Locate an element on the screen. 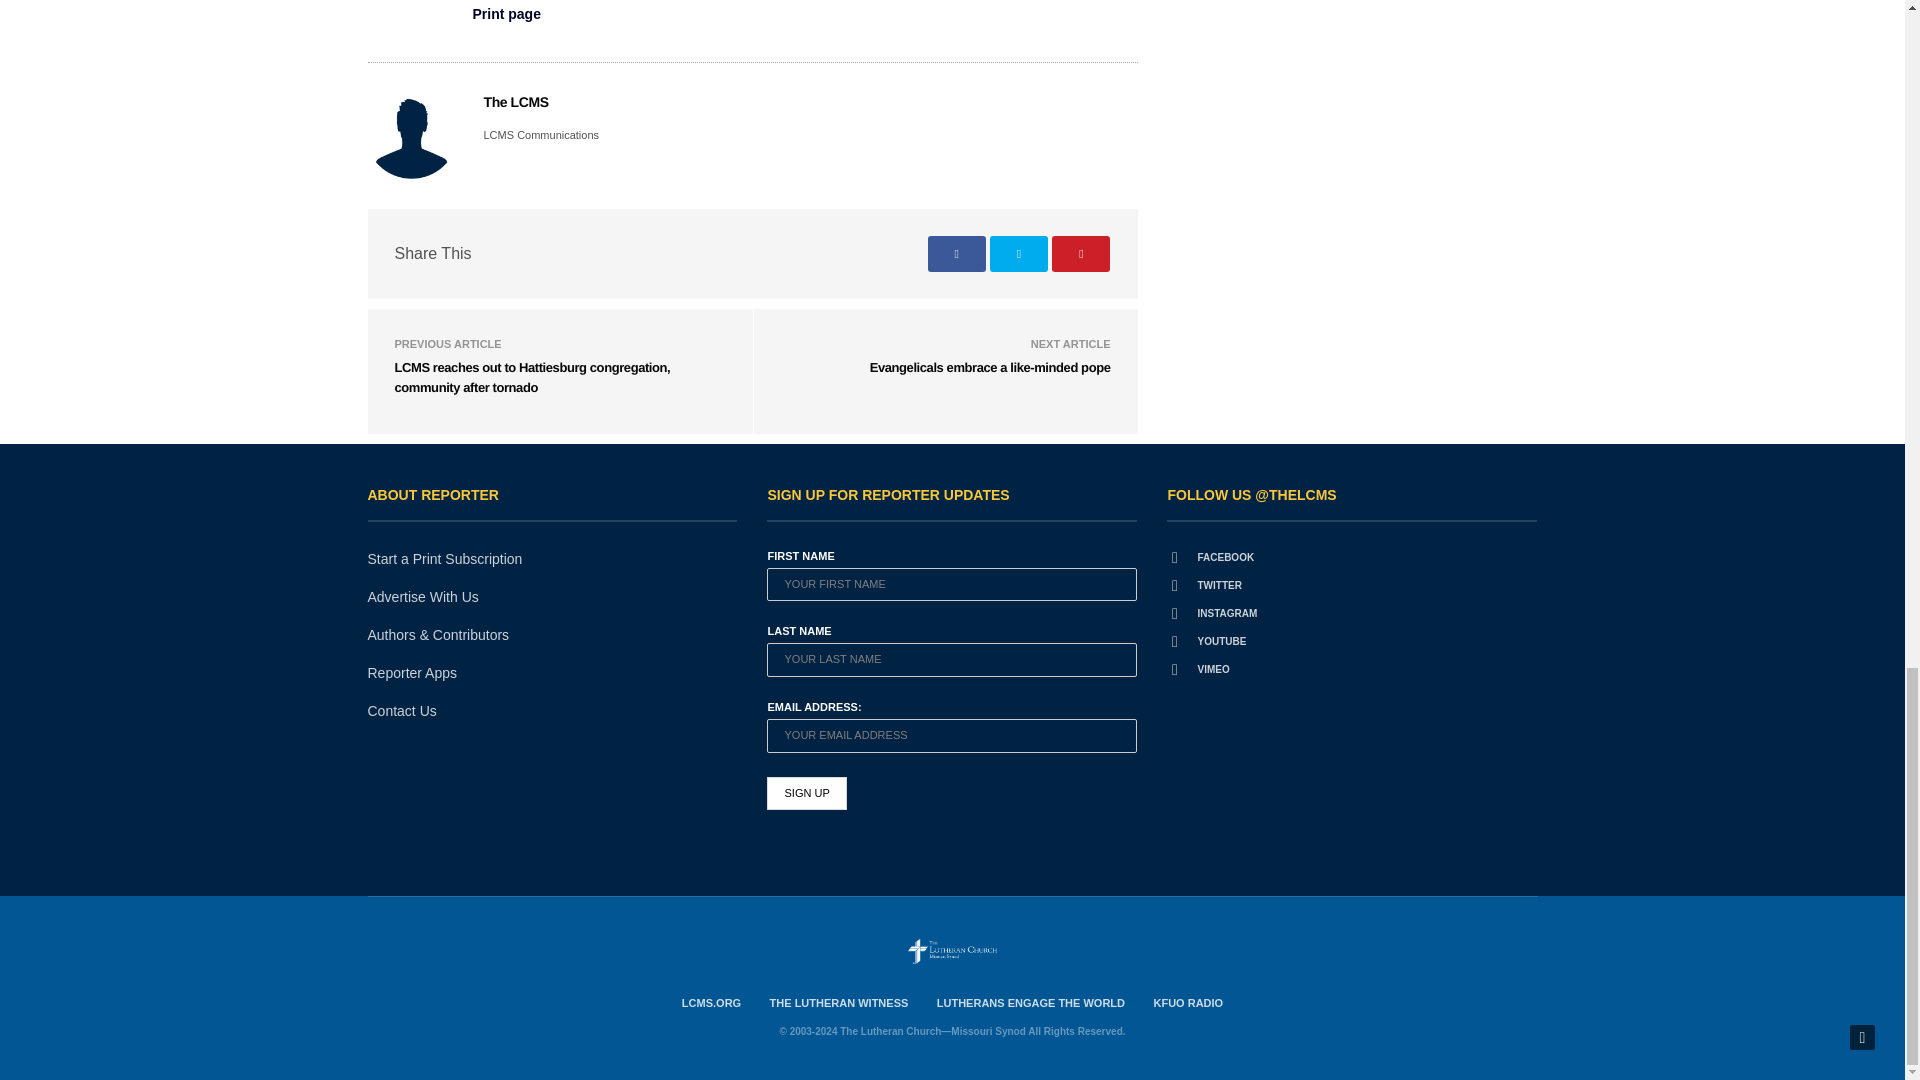 This screenshot has width=1920, height=1080. Evangelicals embrace a like-minded pope is located at coordinates (990, 366).